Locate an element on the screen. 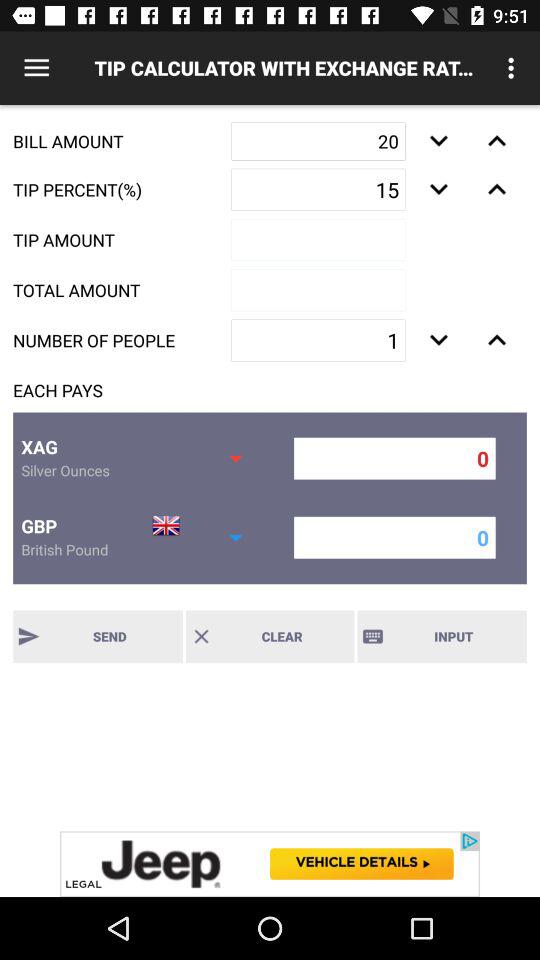  decrease tip percent amount is located at coordinates (438, 189).